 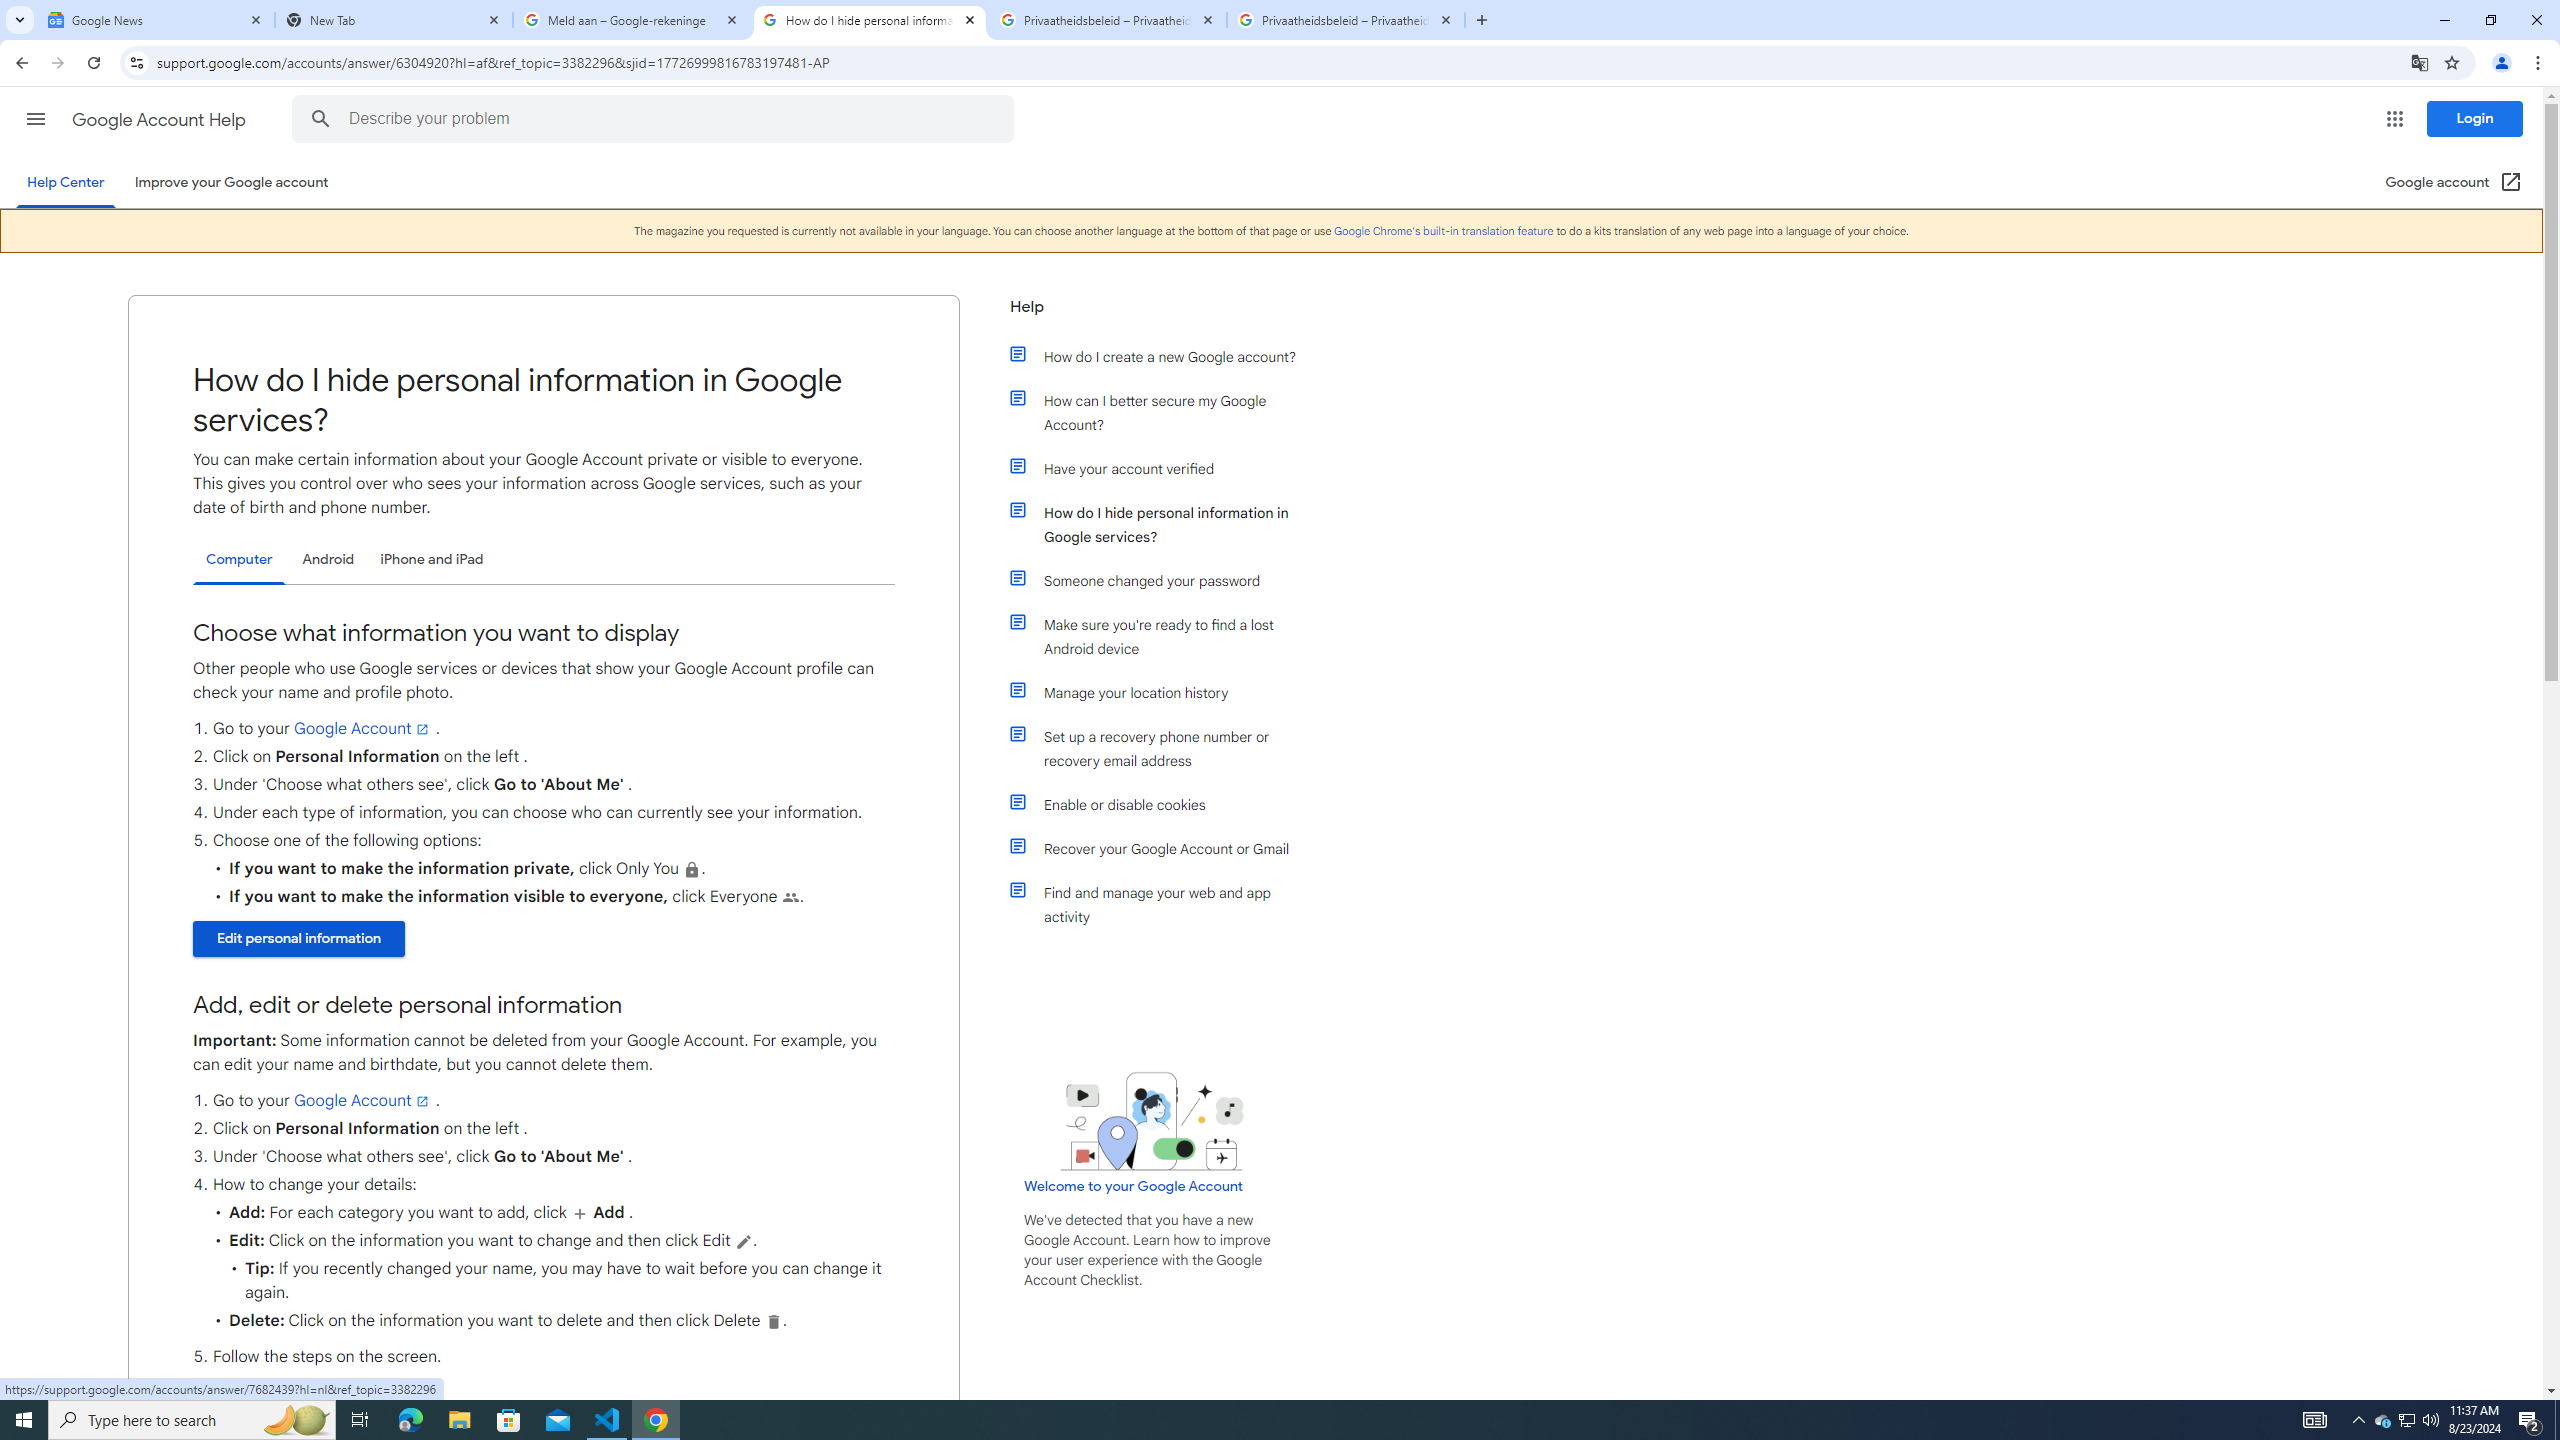 I want to click on Google Account Help, so click(x=160, y=120).